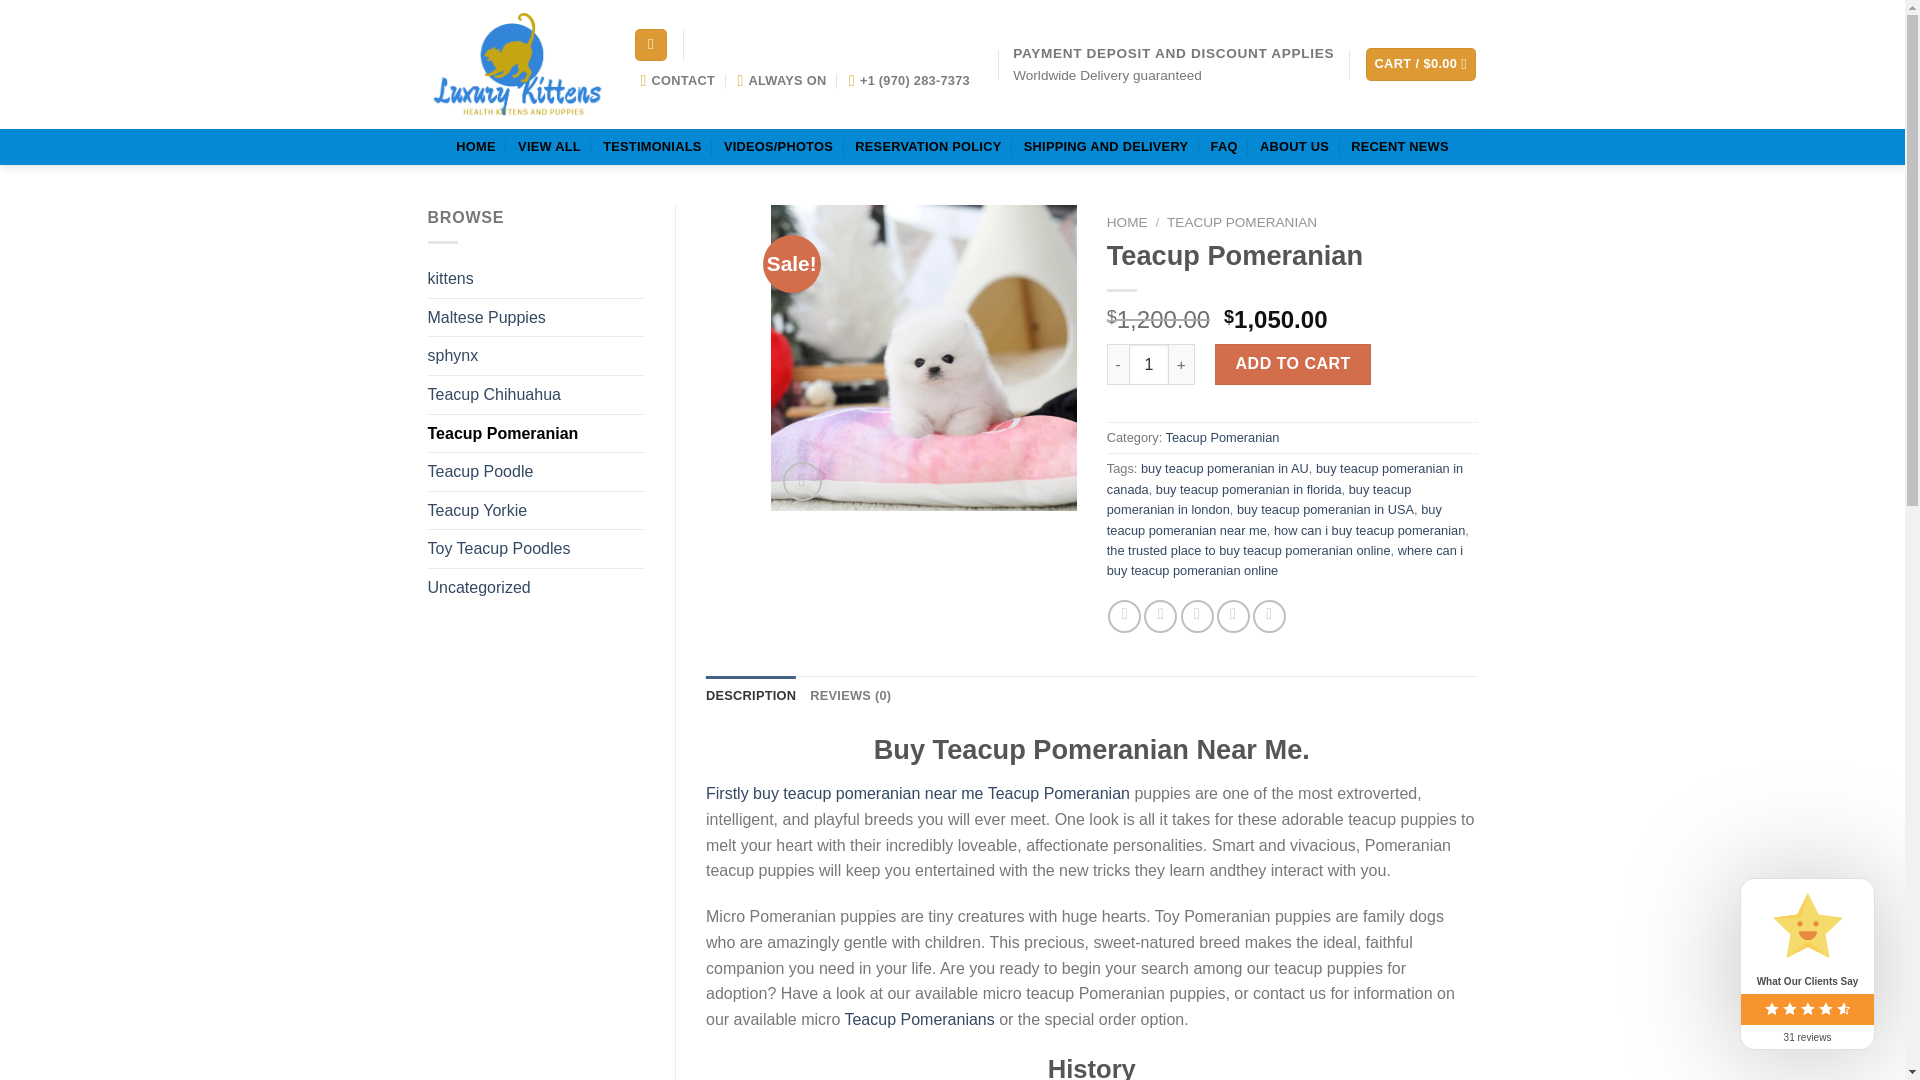 This screenshot has height=1080, width=1920. Describe the element at coordinates (1224, 146) in the screenshot. I see `FAQ` at that location.